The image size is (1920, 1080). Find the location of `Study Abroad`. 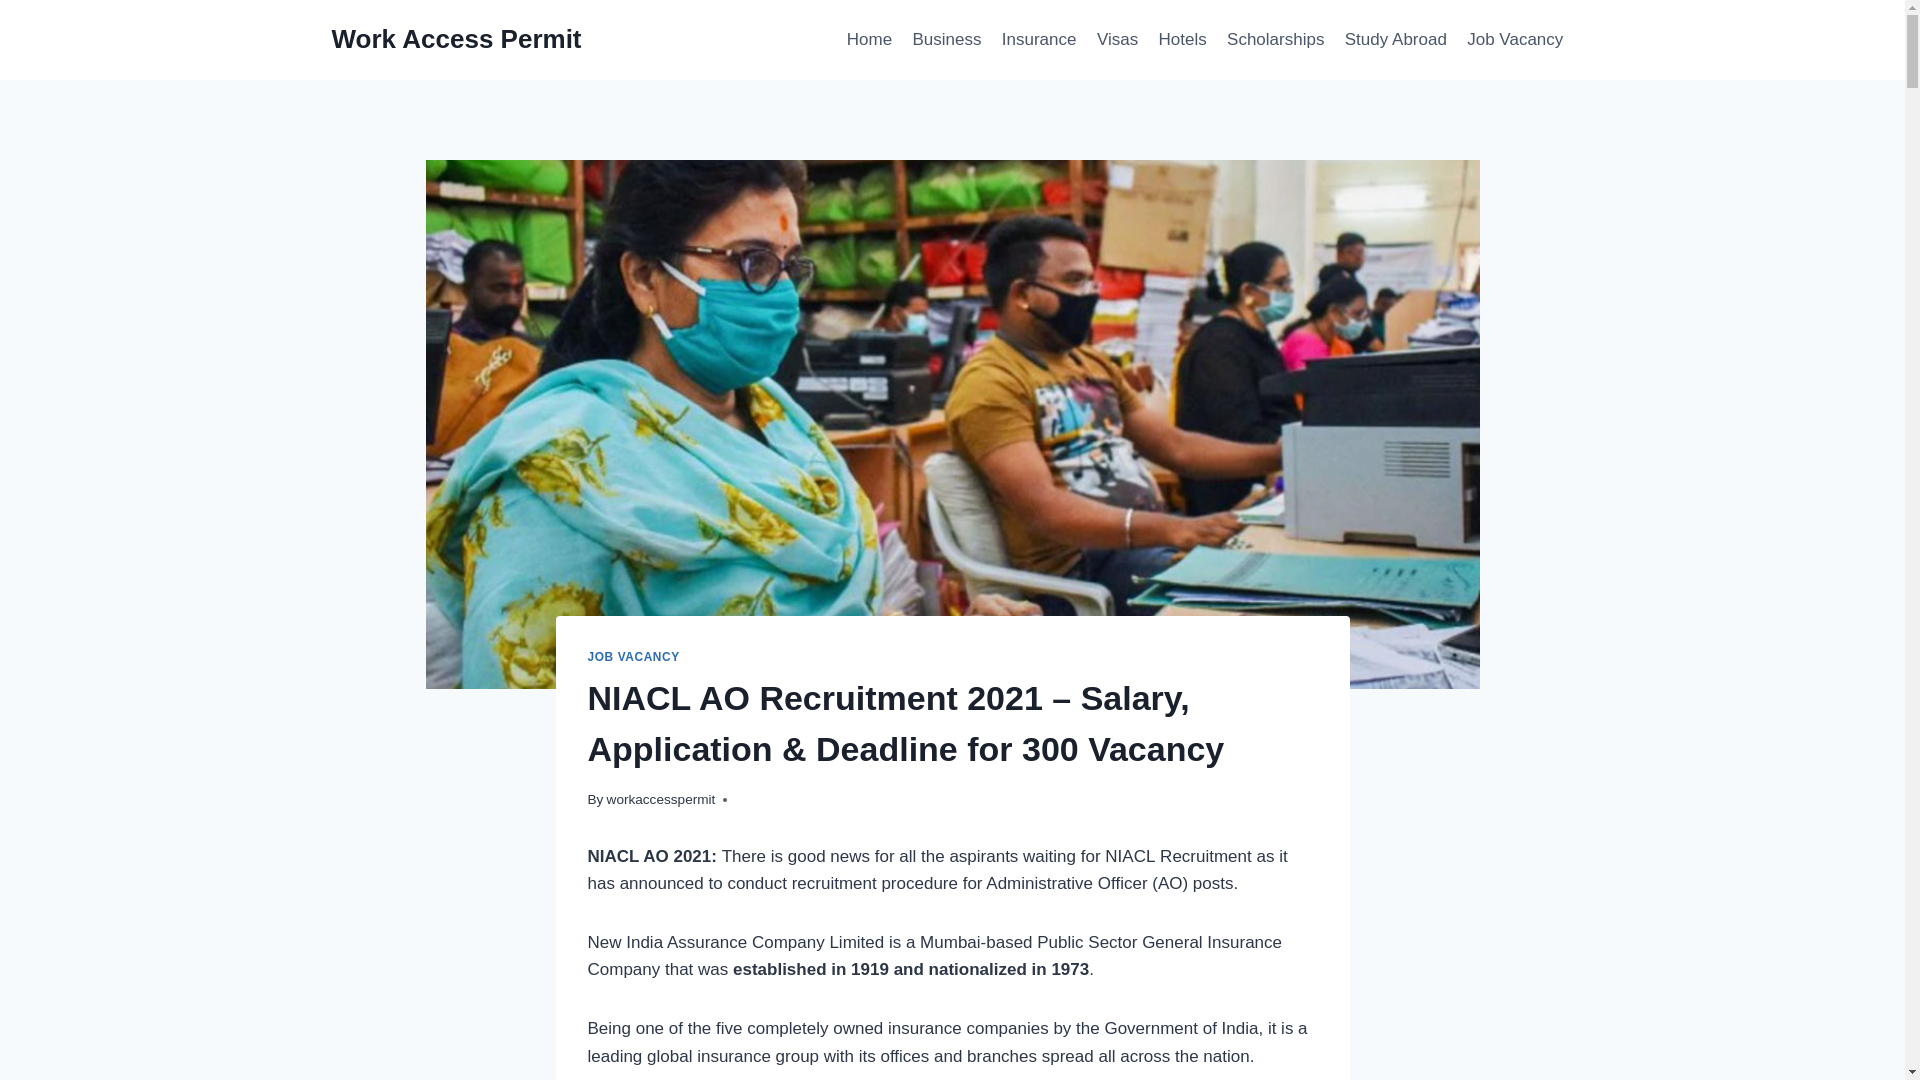

Study Abroad is located at coordinates (1396, 40).